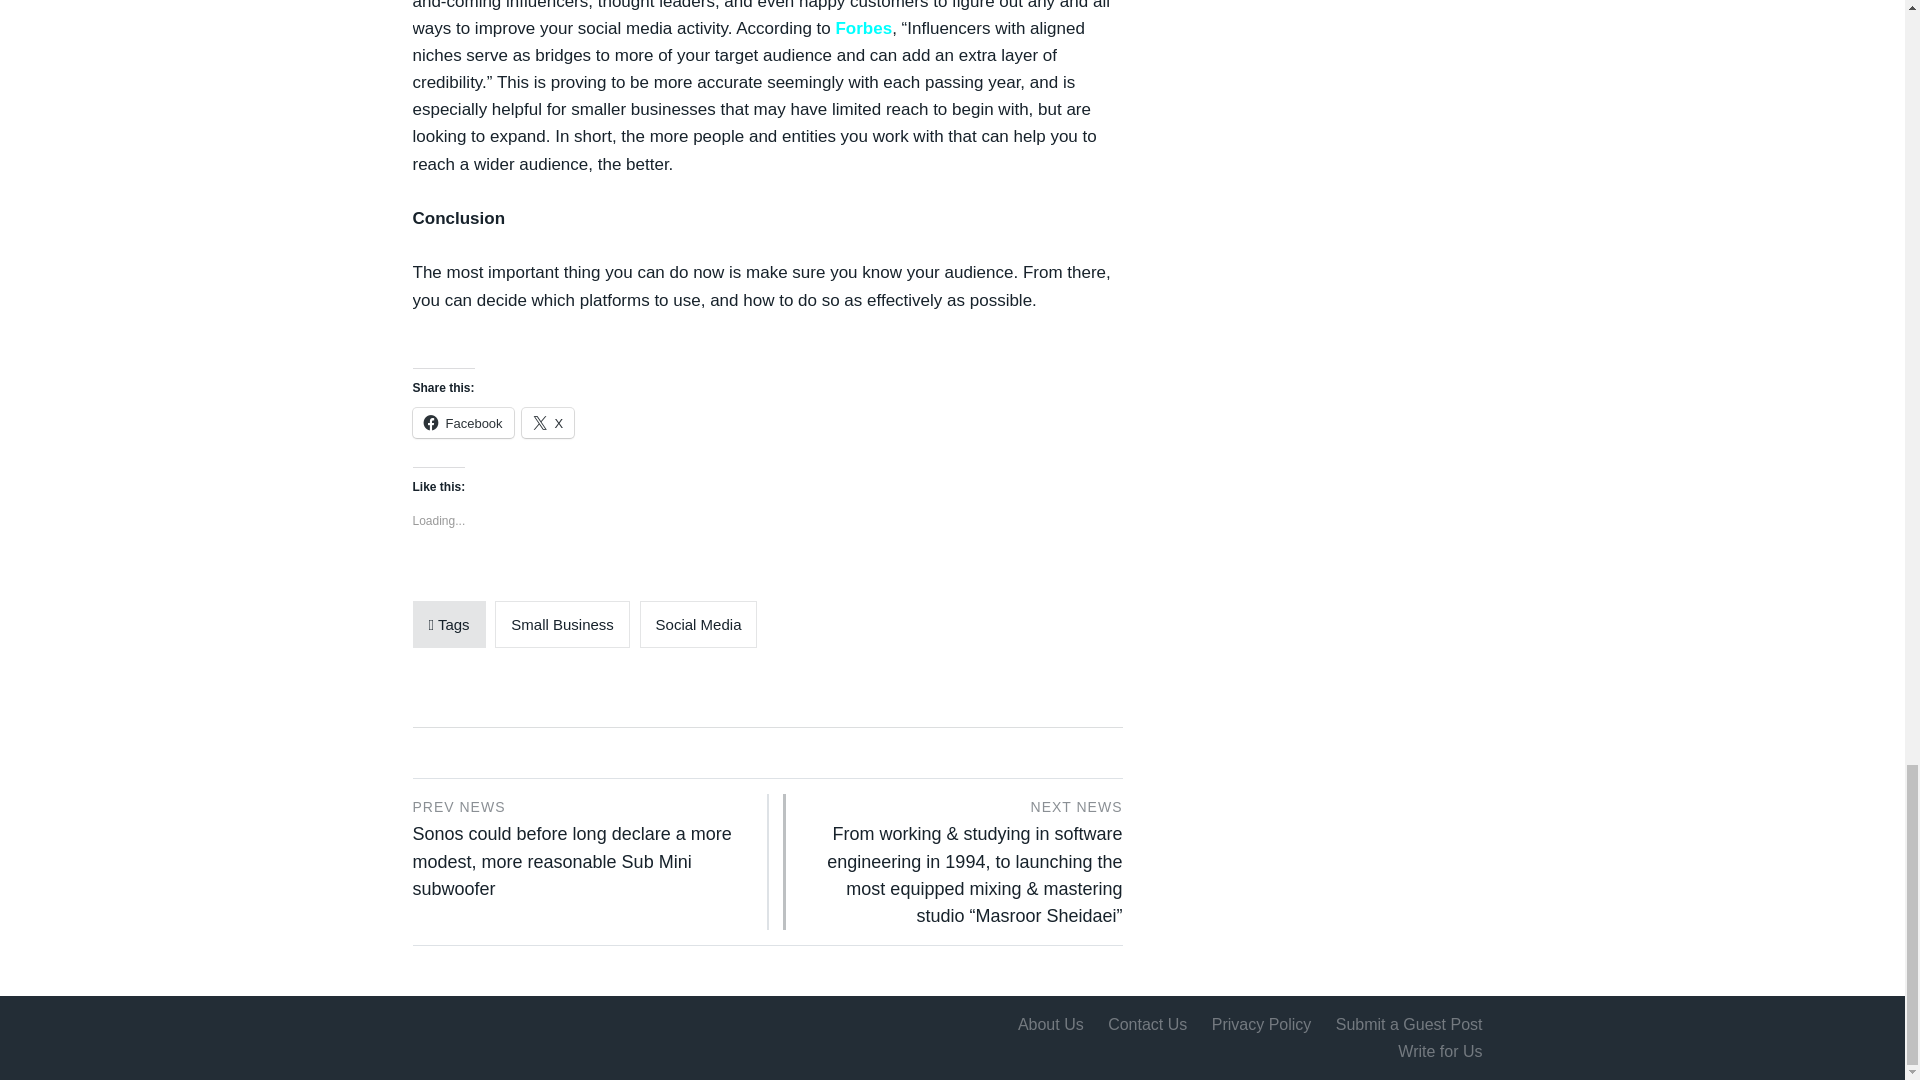 This screenshot has height=1080, width=1920. What do you see at coordinates (548, 423) in the screenshot?
I see `X` at bounding box center [548, 423].